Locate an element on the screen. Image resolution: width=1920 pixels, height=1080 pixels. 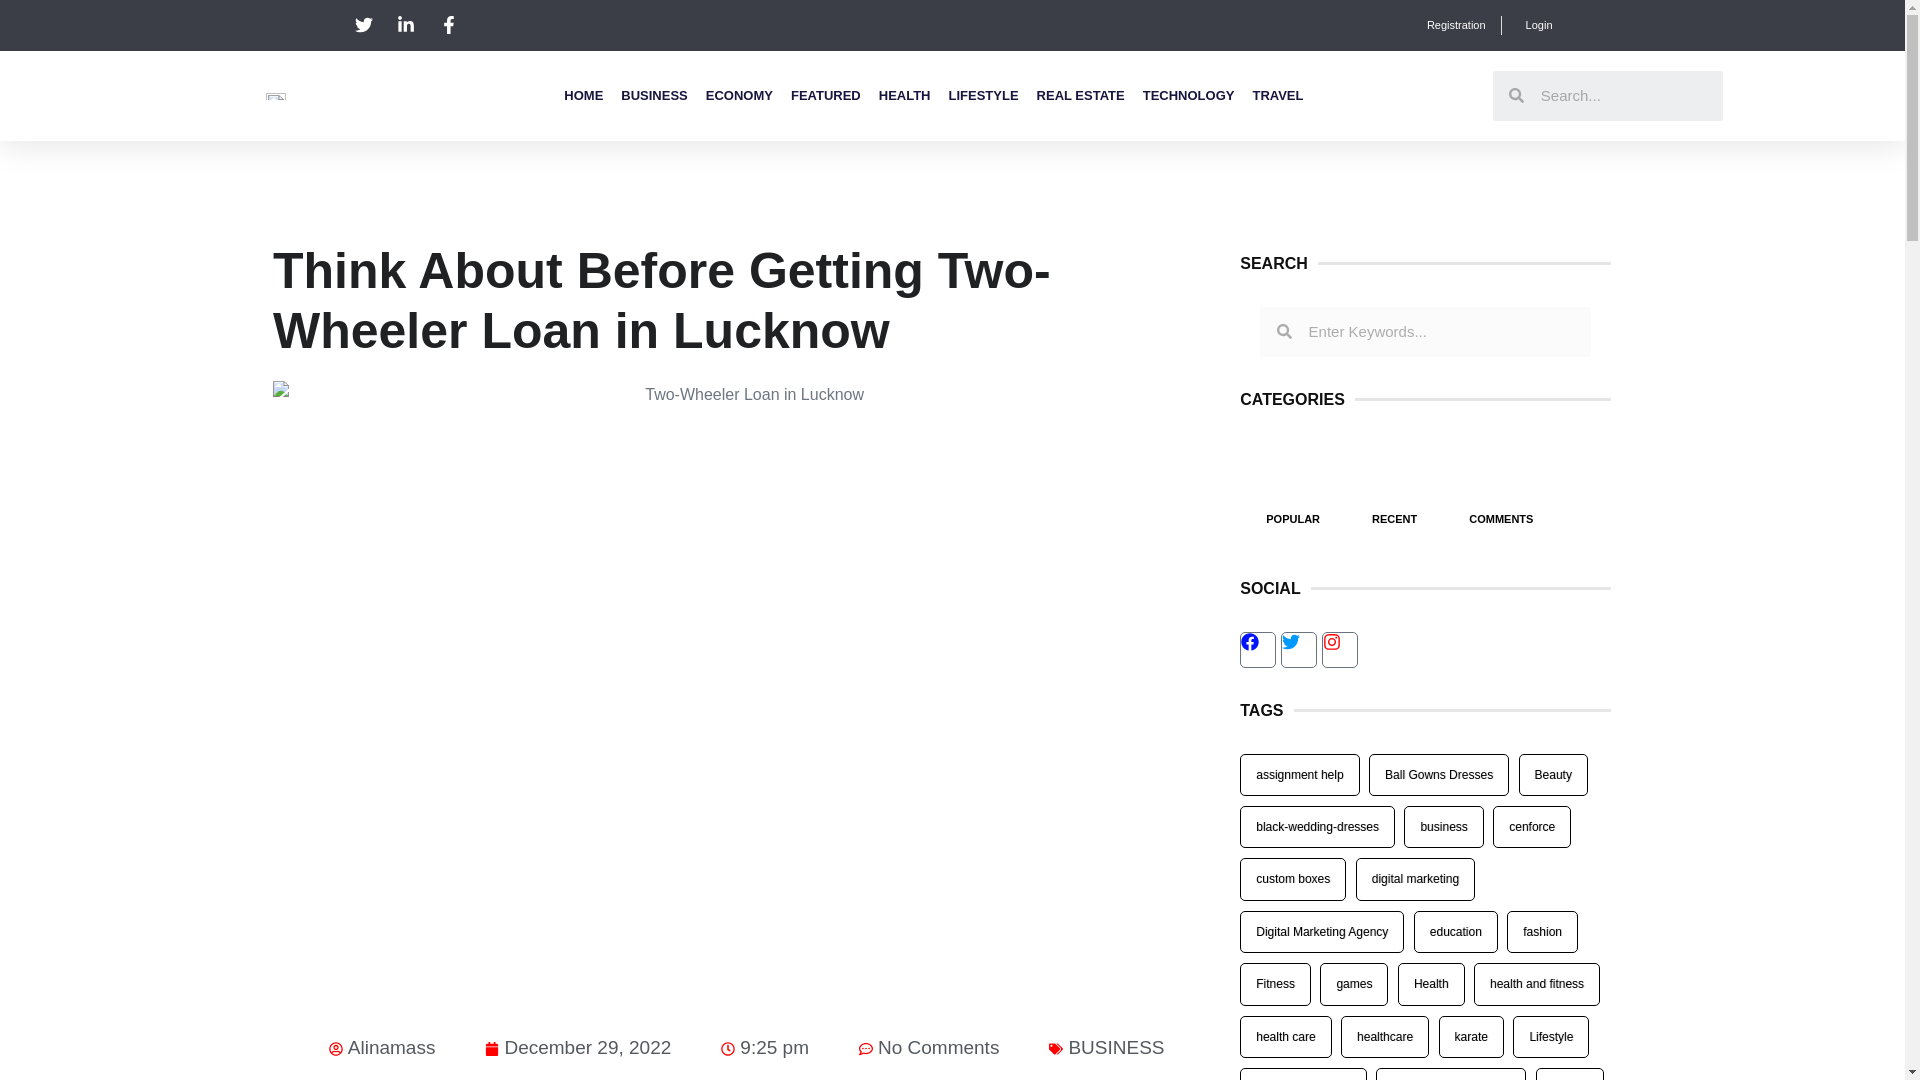
HEALTH is located at coordinates (905, 96).